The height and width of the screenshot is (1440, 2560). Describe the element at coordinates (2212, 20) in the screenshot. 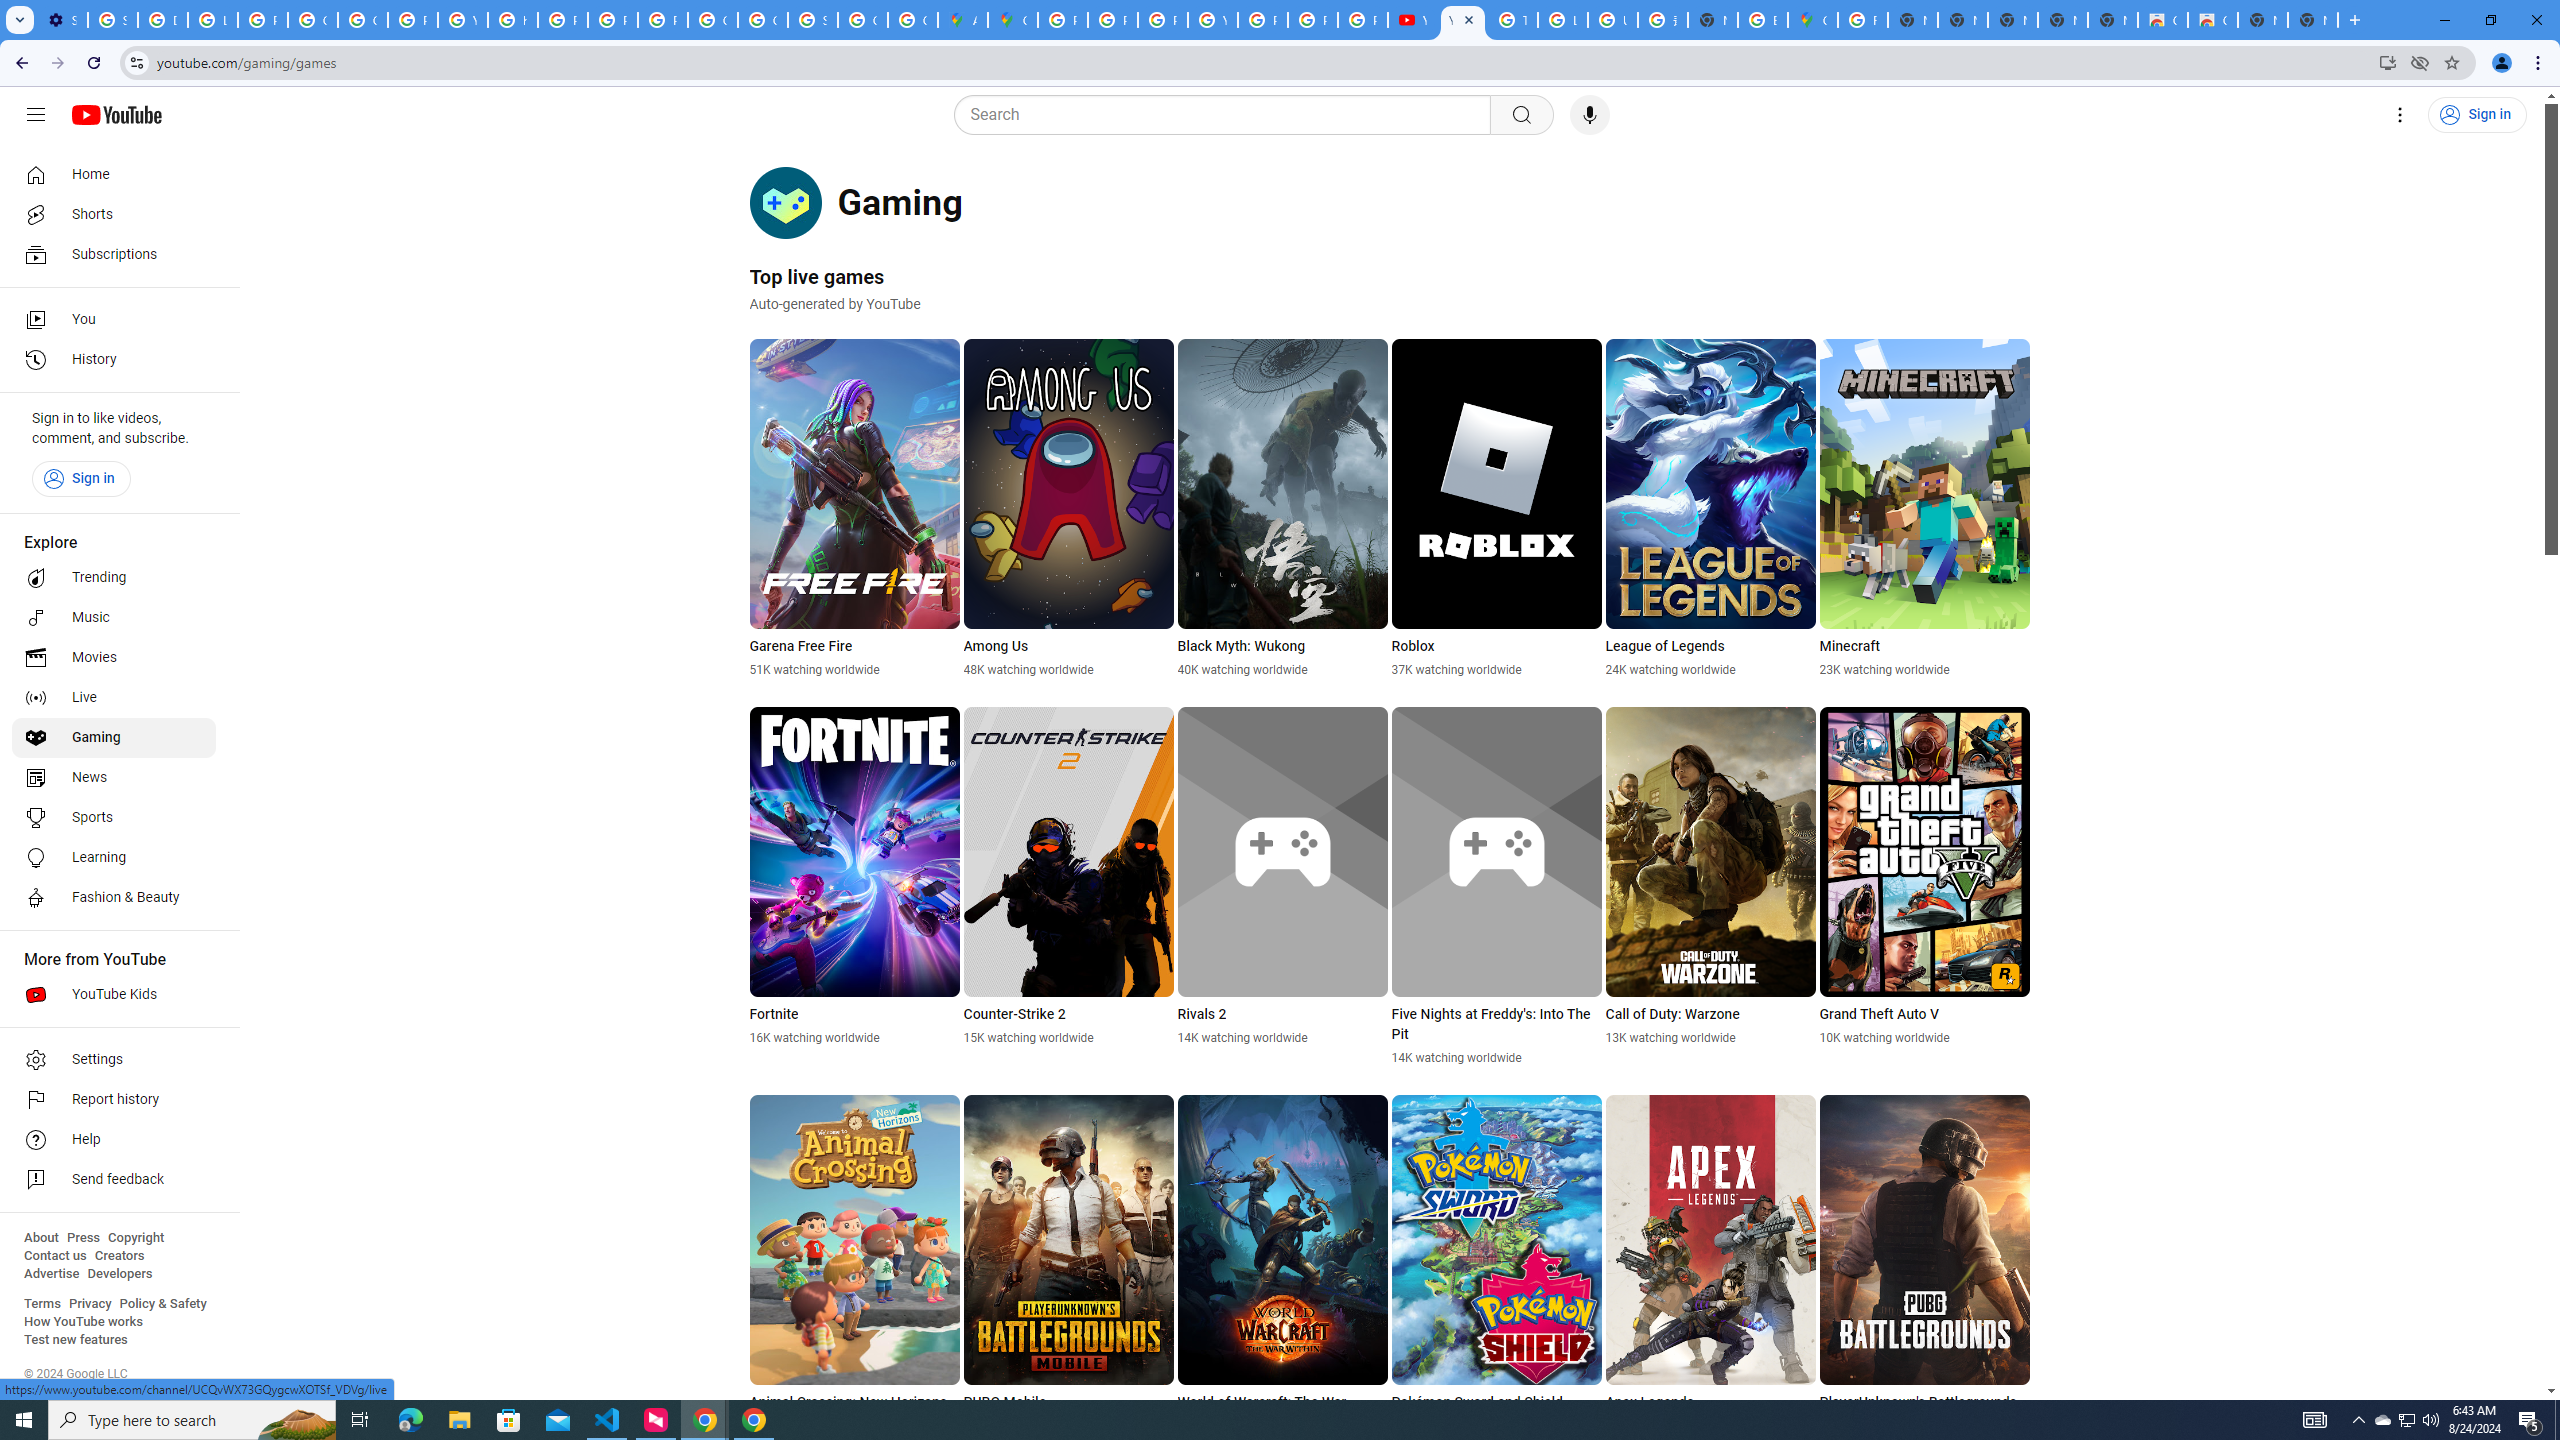

I see `Classic Blue - Chrome Web Store` at that location.